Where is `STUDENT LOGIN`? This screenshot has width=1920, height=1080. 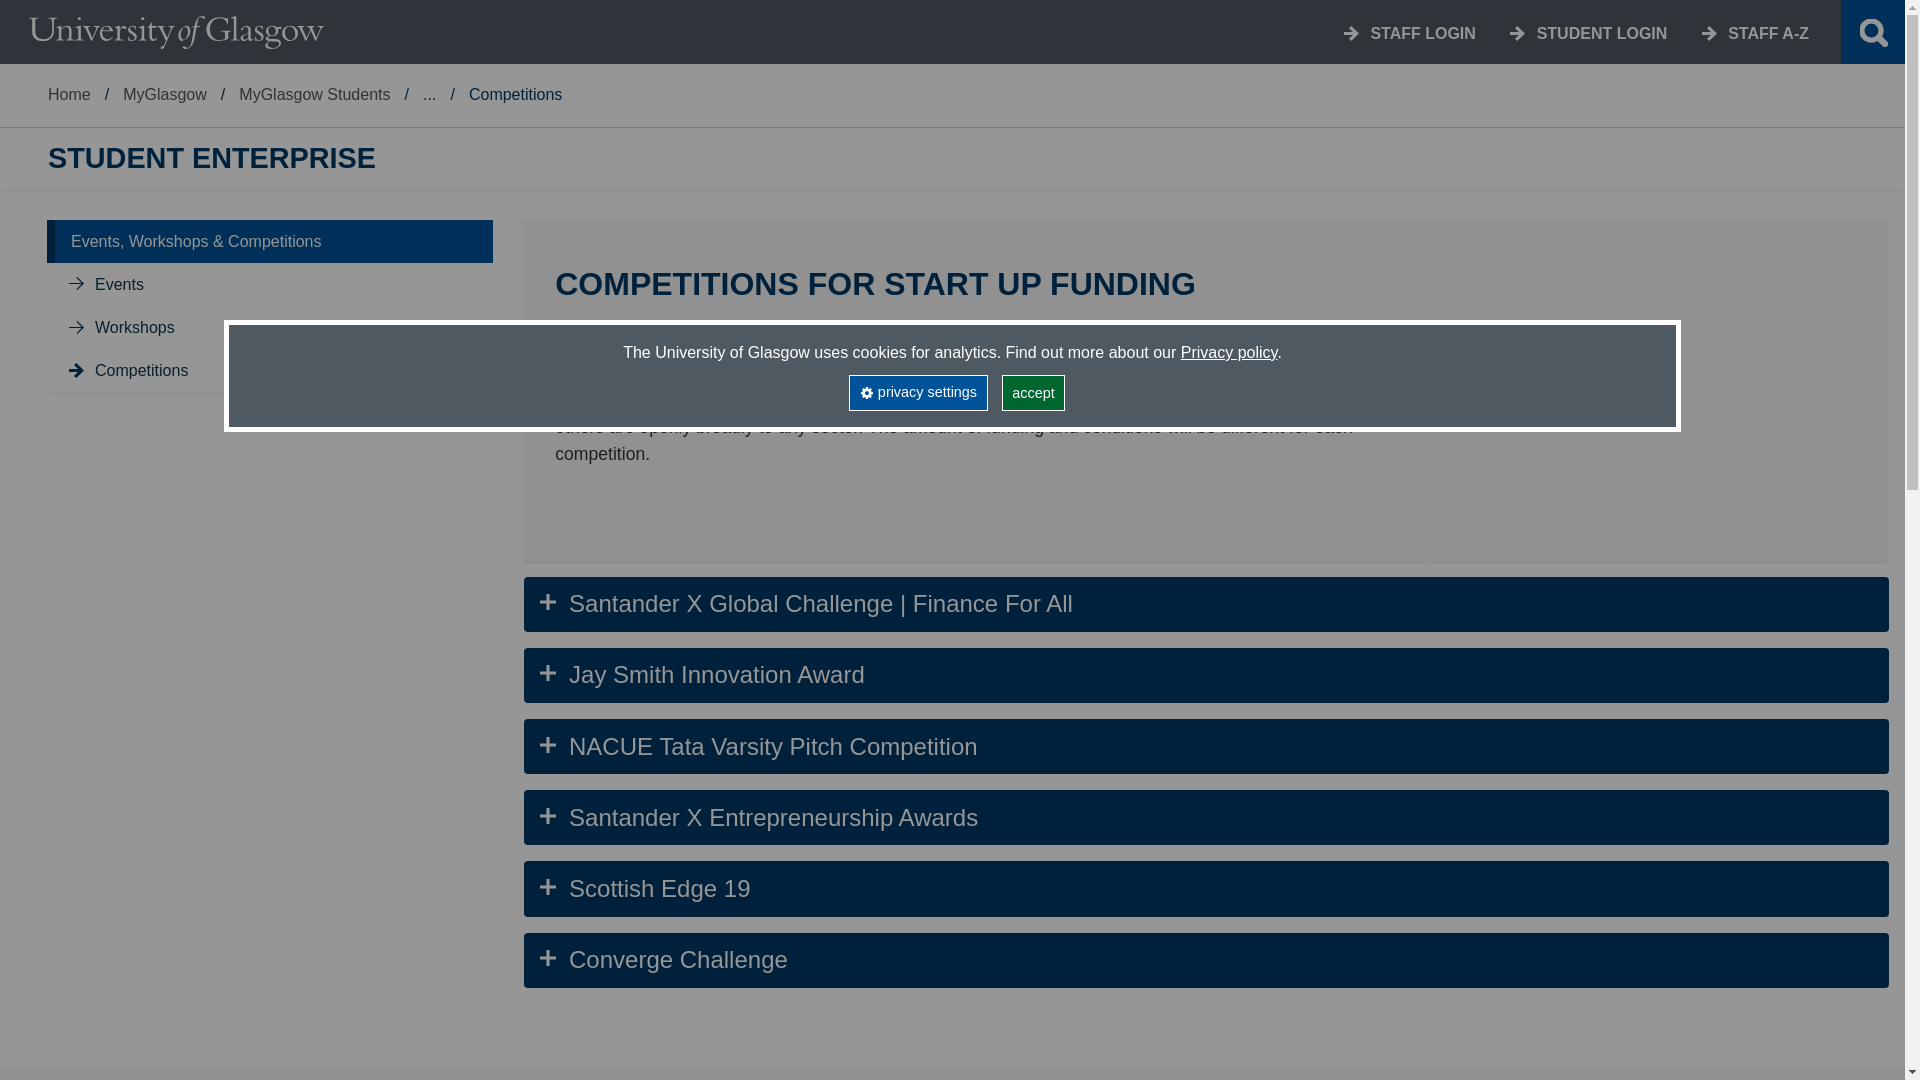
STUDENT LOGIN is located at coordinates (1602, 33).